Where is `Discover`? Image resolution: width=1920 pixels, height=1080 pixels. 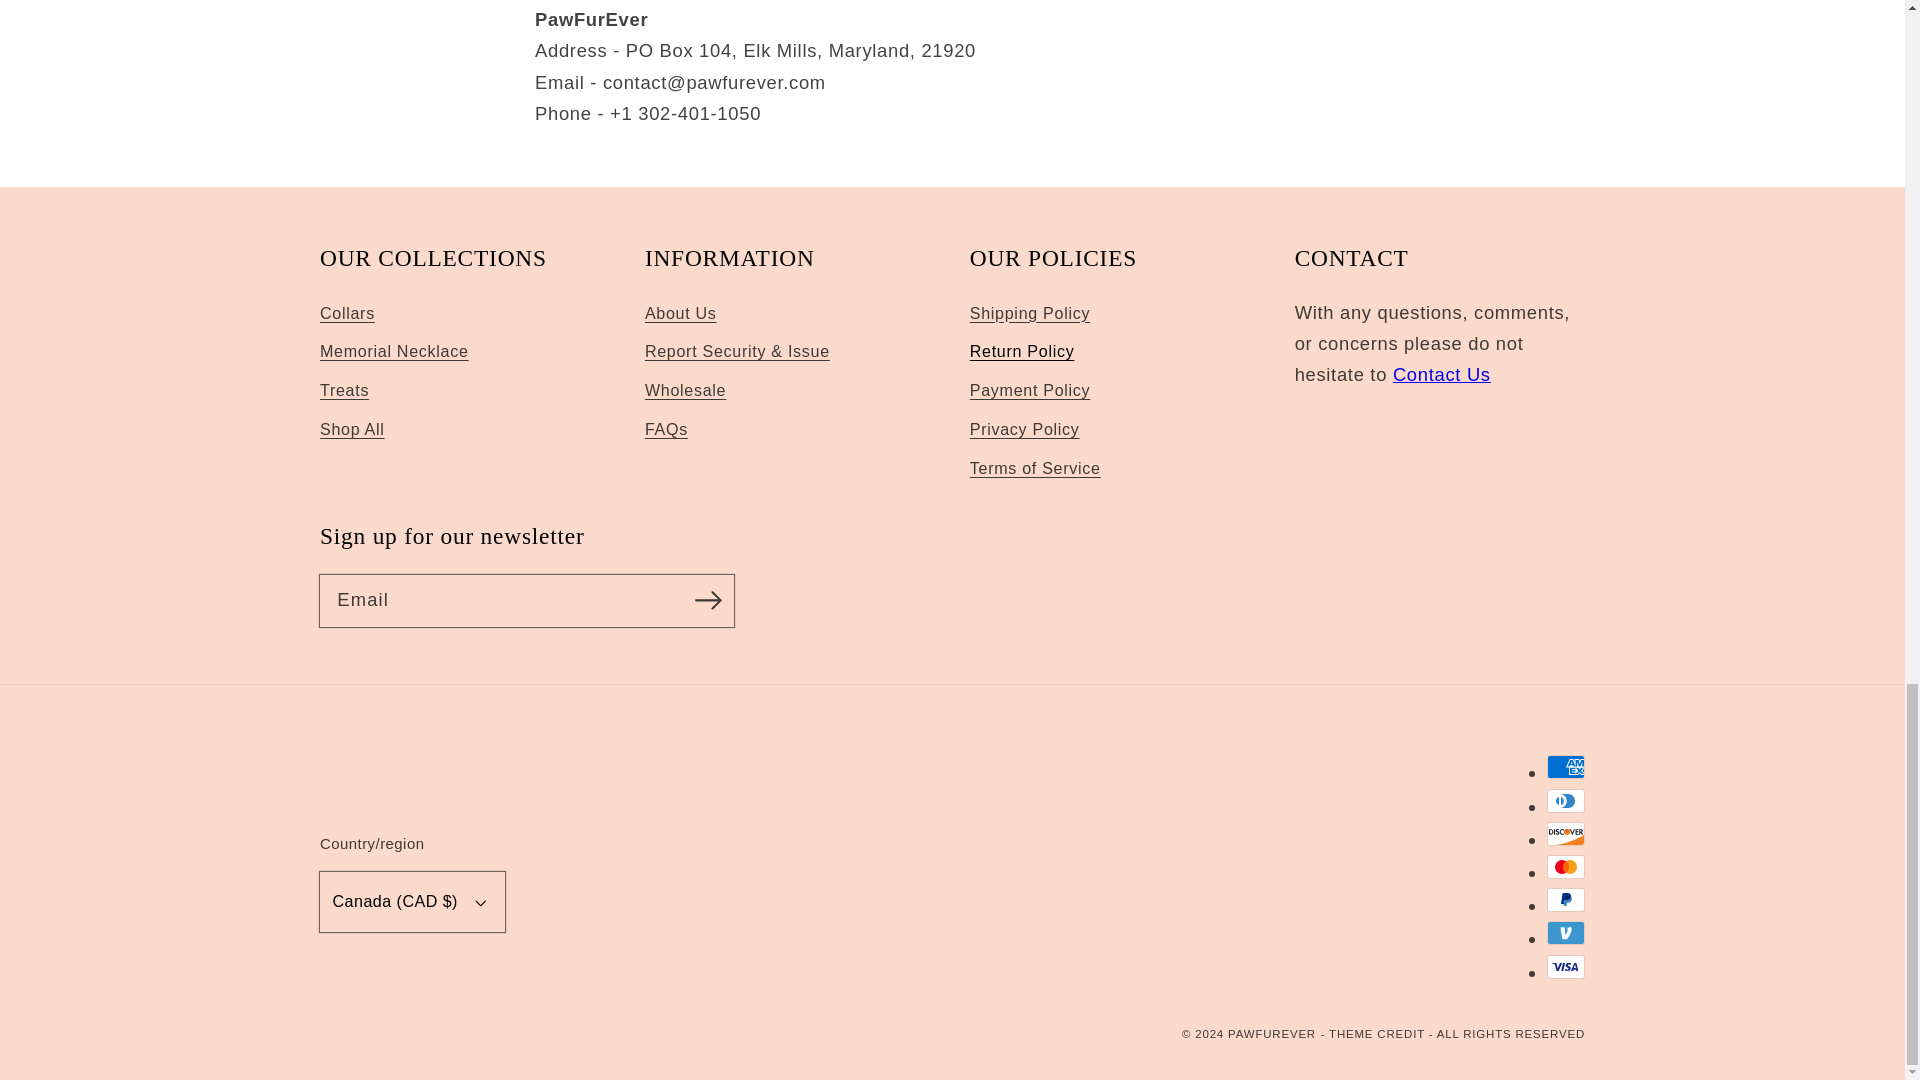
Discover is located at coordinates (1566, 833).